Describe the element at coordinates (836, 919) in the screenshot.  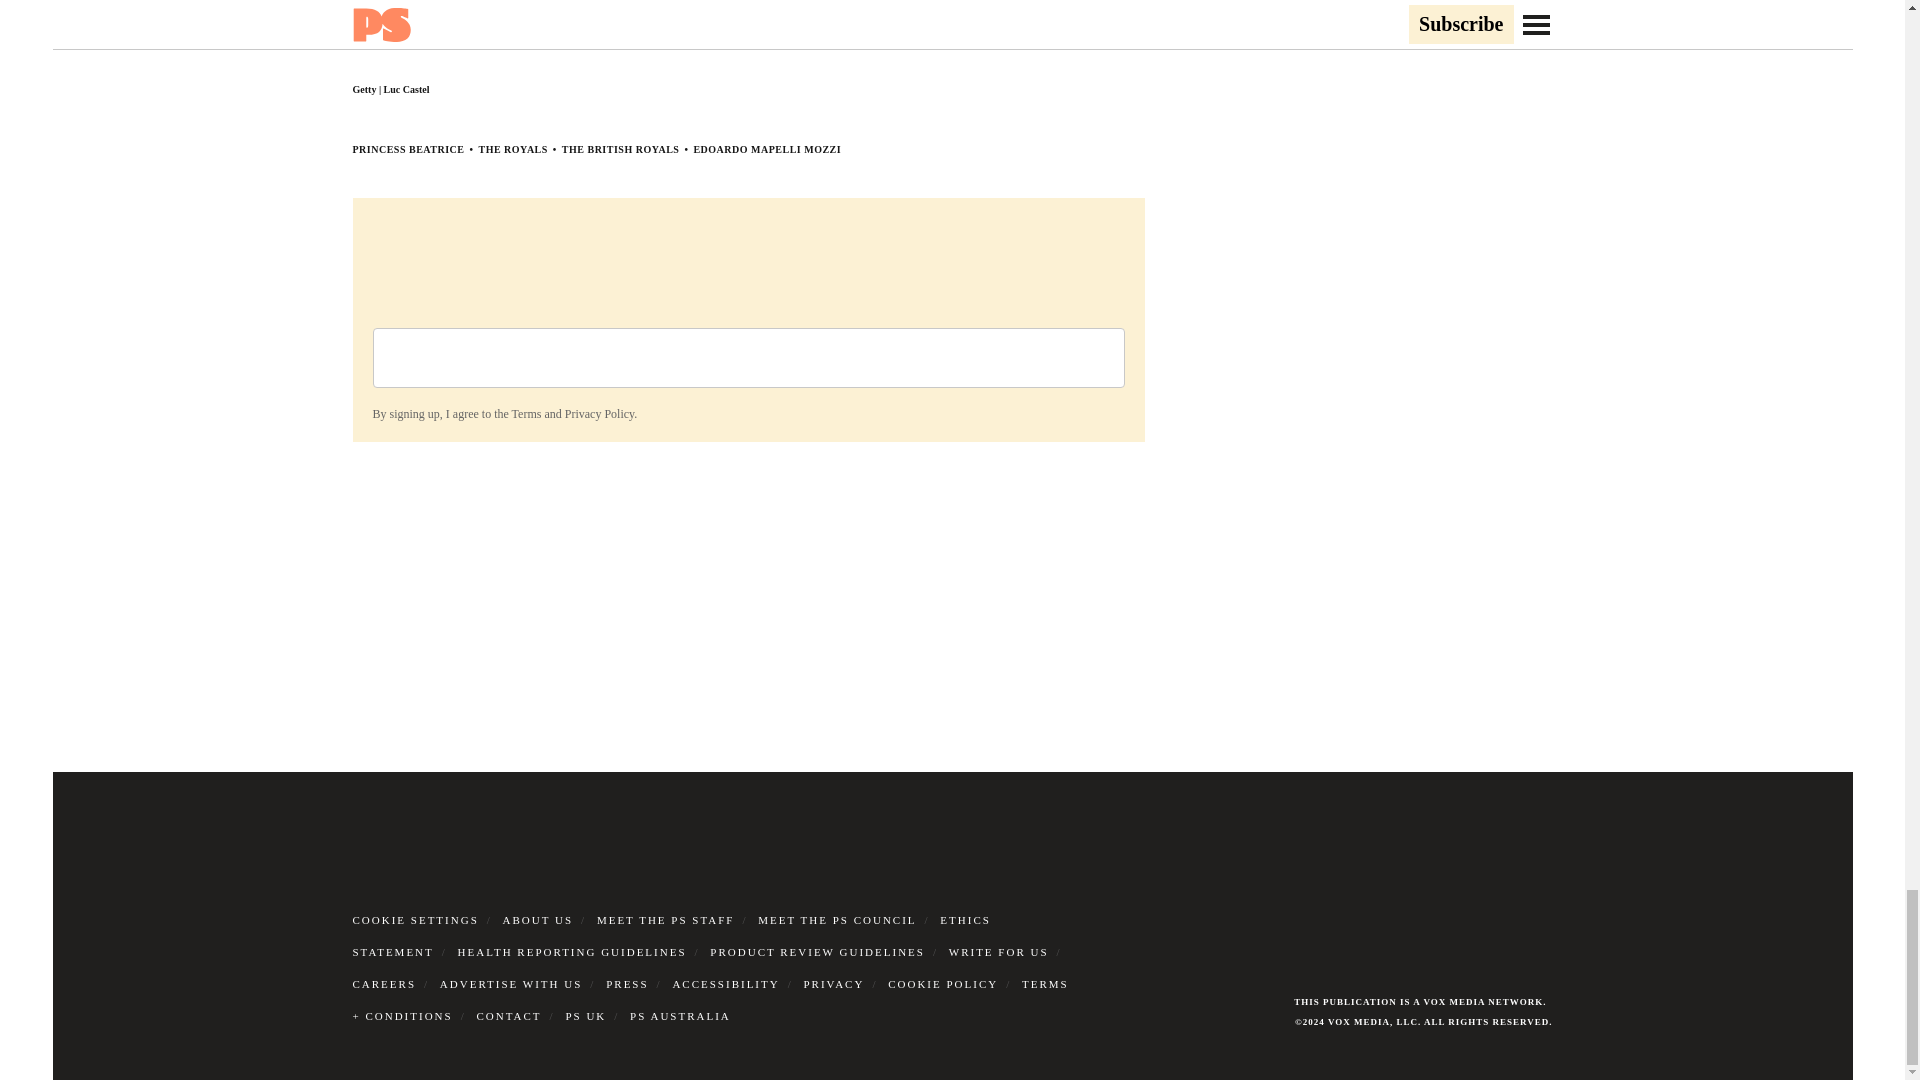
I see `MEET THE PS COUNCIL` at that location.